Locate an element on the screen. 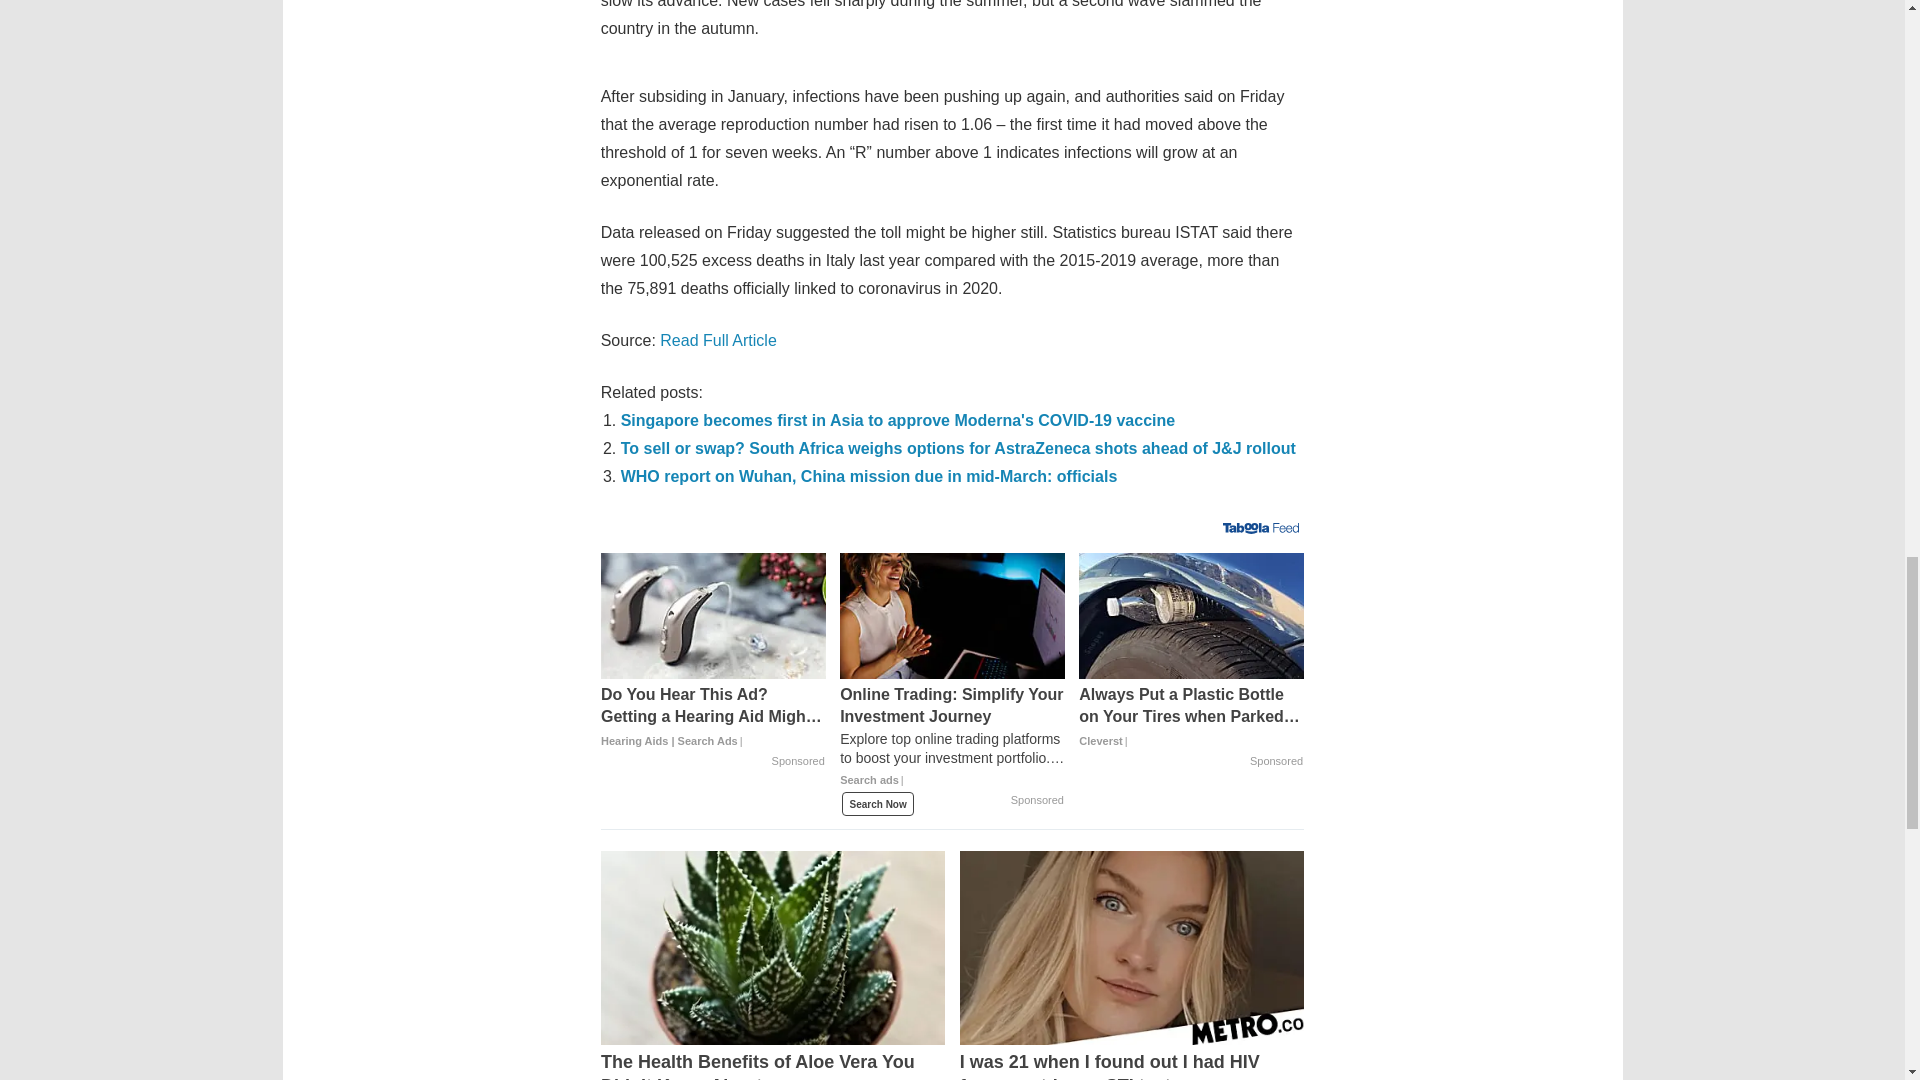 Image resolution: width=1920 pixels, height=1080 pixels. Sponsored is located at coordinates (798, 762).